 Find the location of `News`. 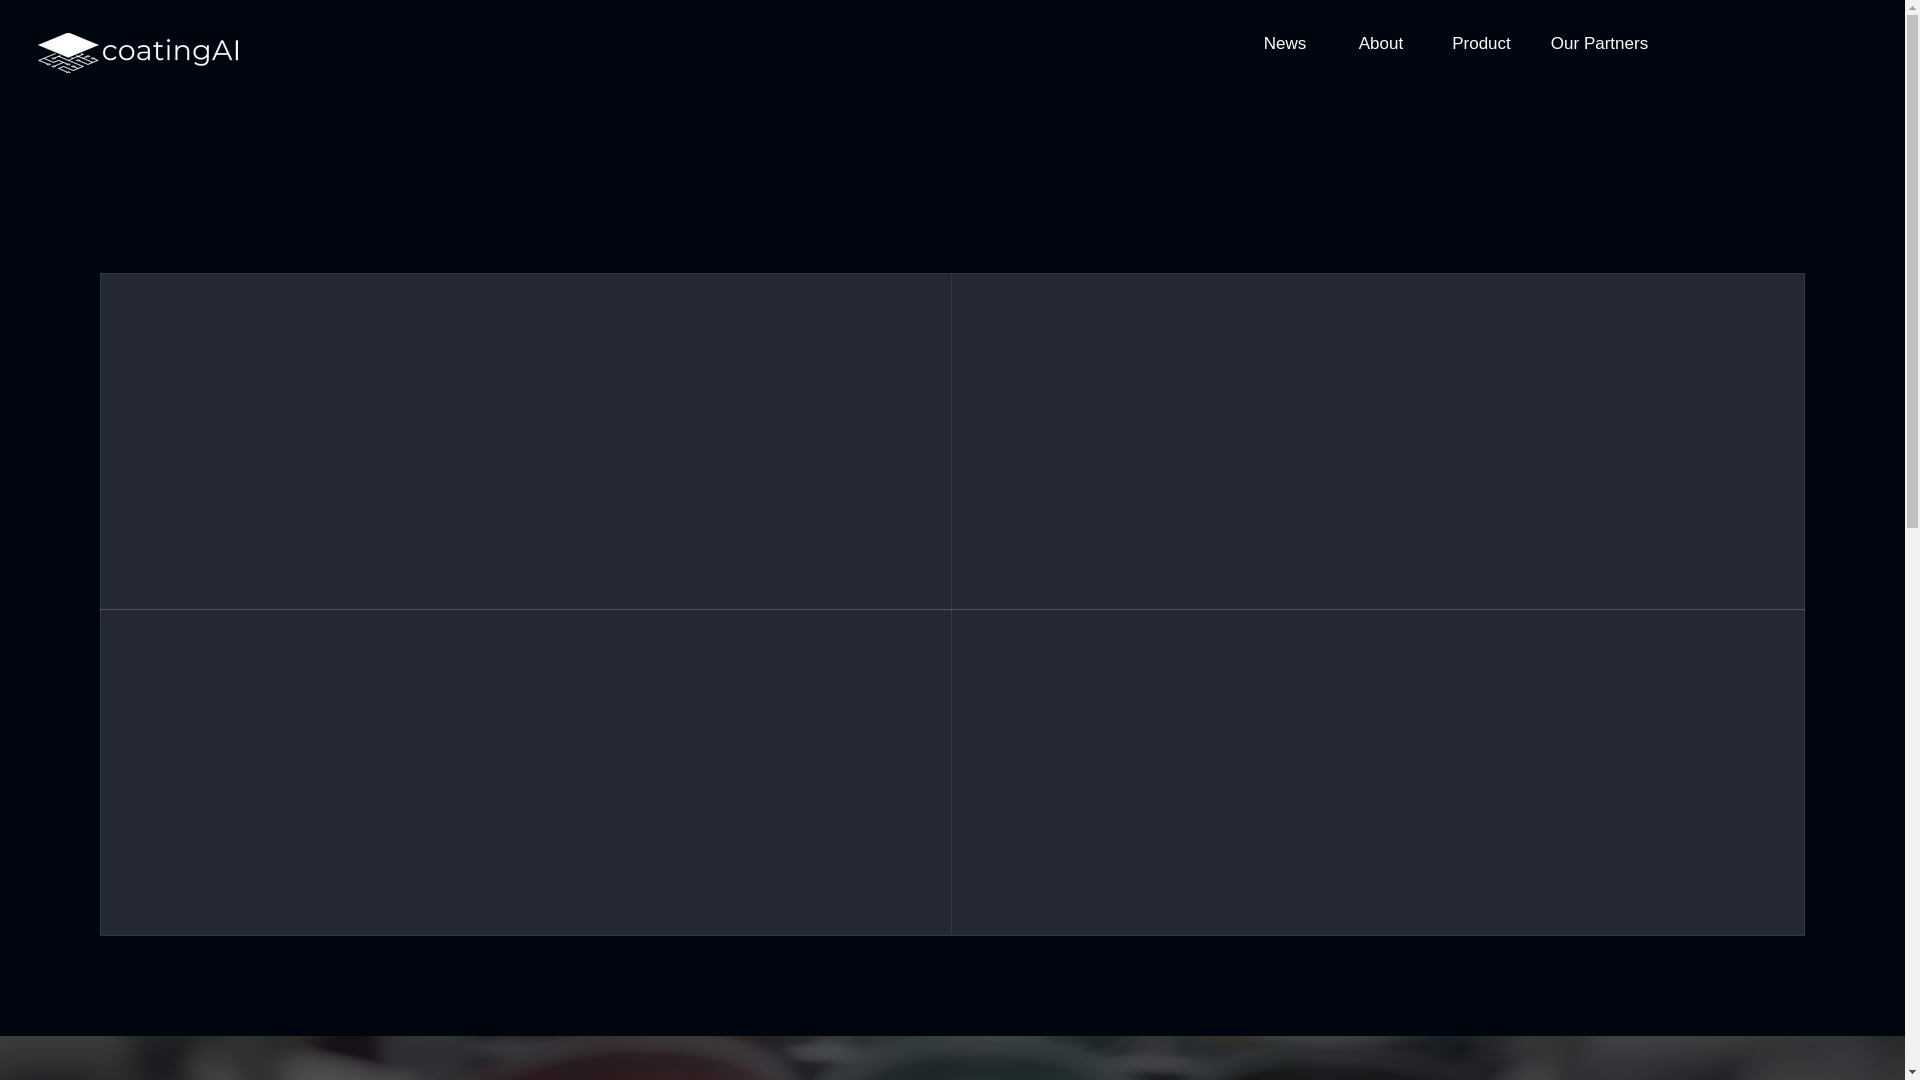

News is located at coordinates (1284, 43).